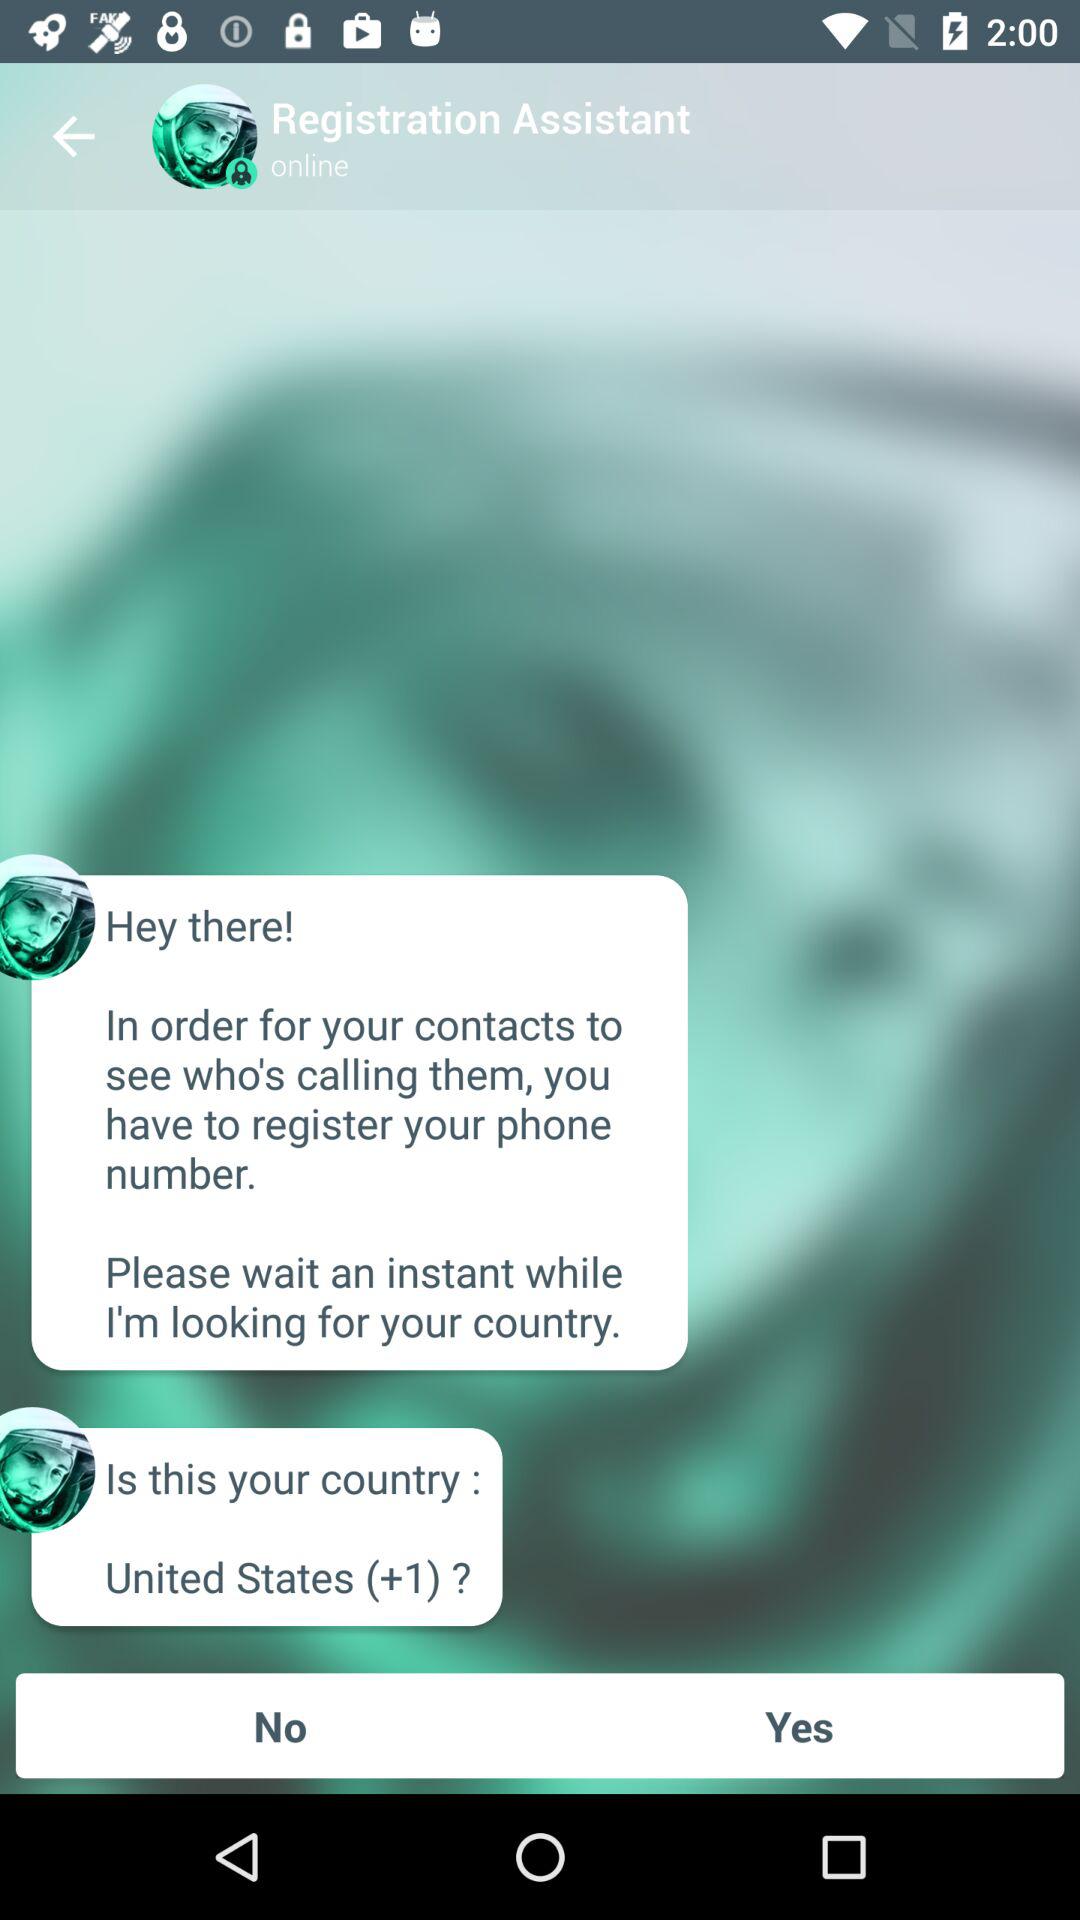  Describe the element at coordinates (799, 1725) in the screenshot. I see `launch icon to the right of the no item` at that location.